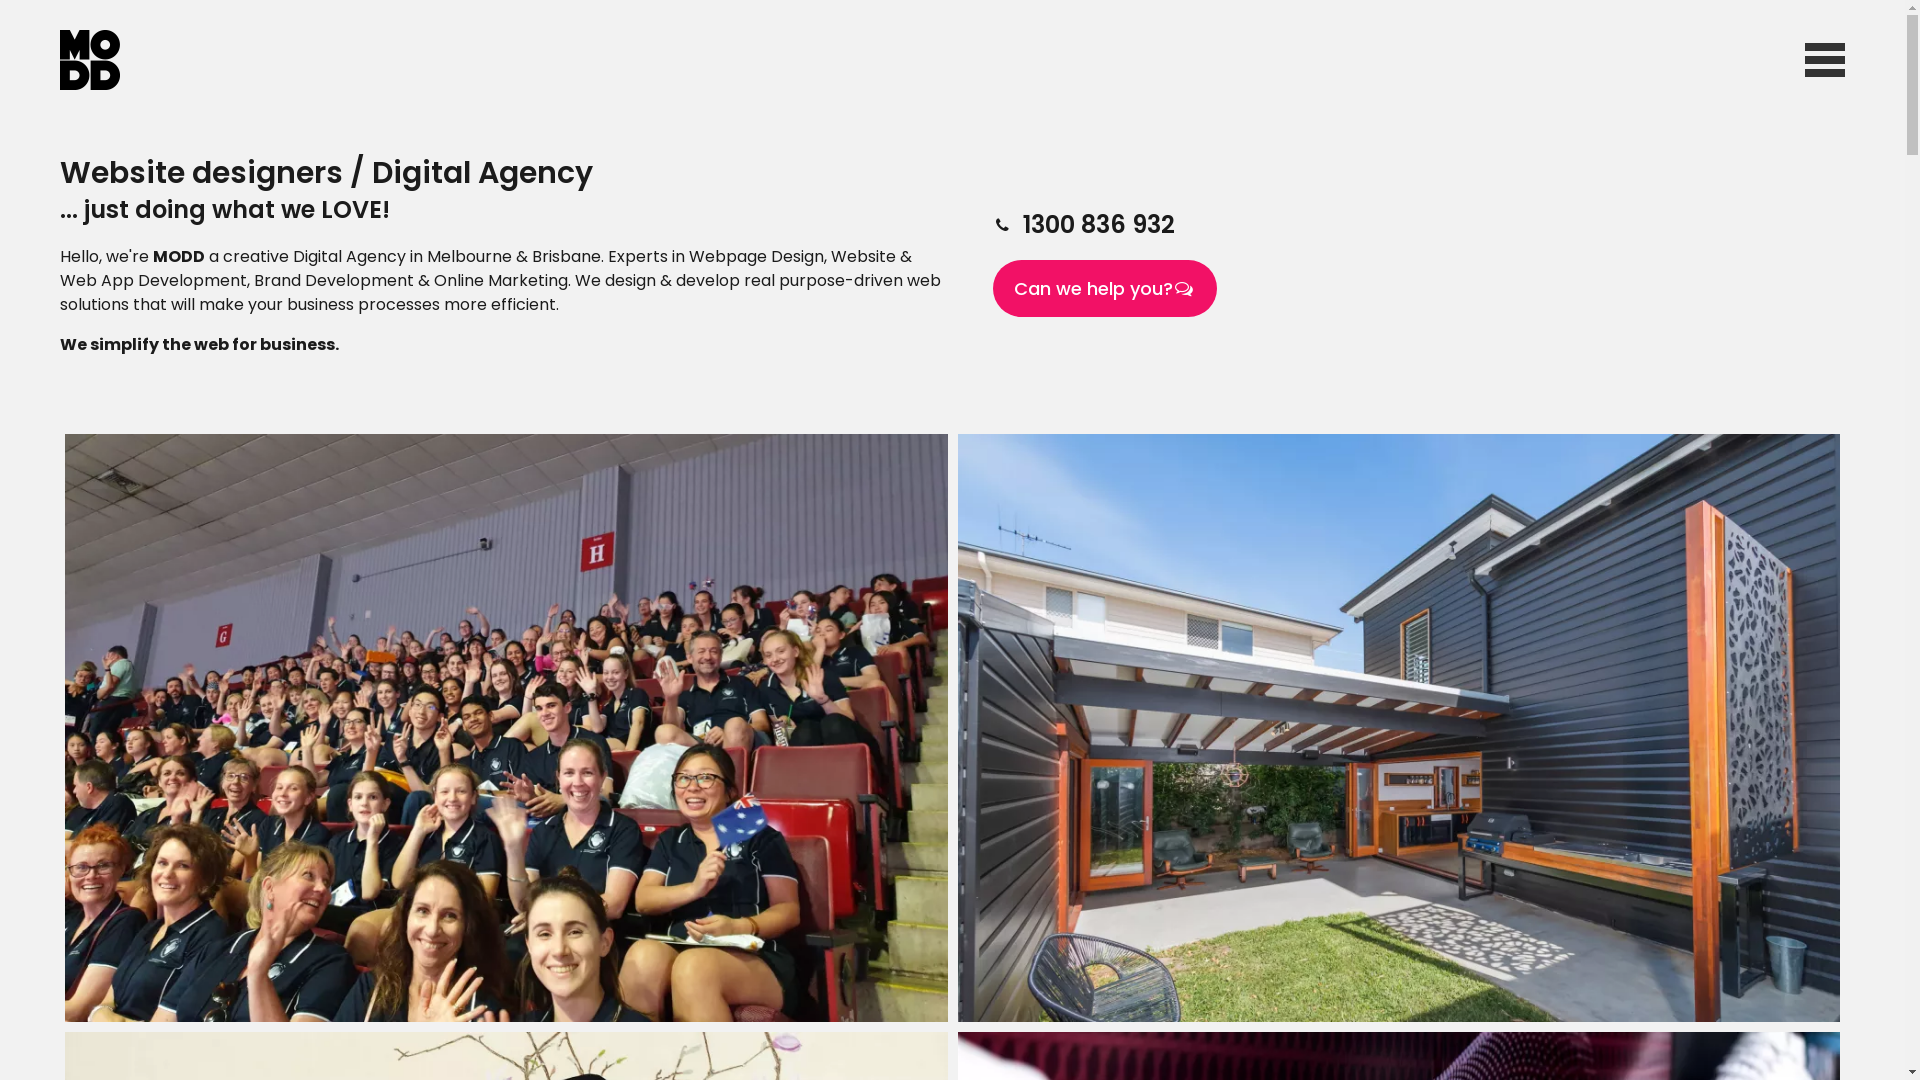 Image resolution: width=1920 pixels, height=1080 pixels. What do you see at coordinates (1104, 288) in the screenshot?
I see `Can we help you?` at bounding box center [1104, 288].